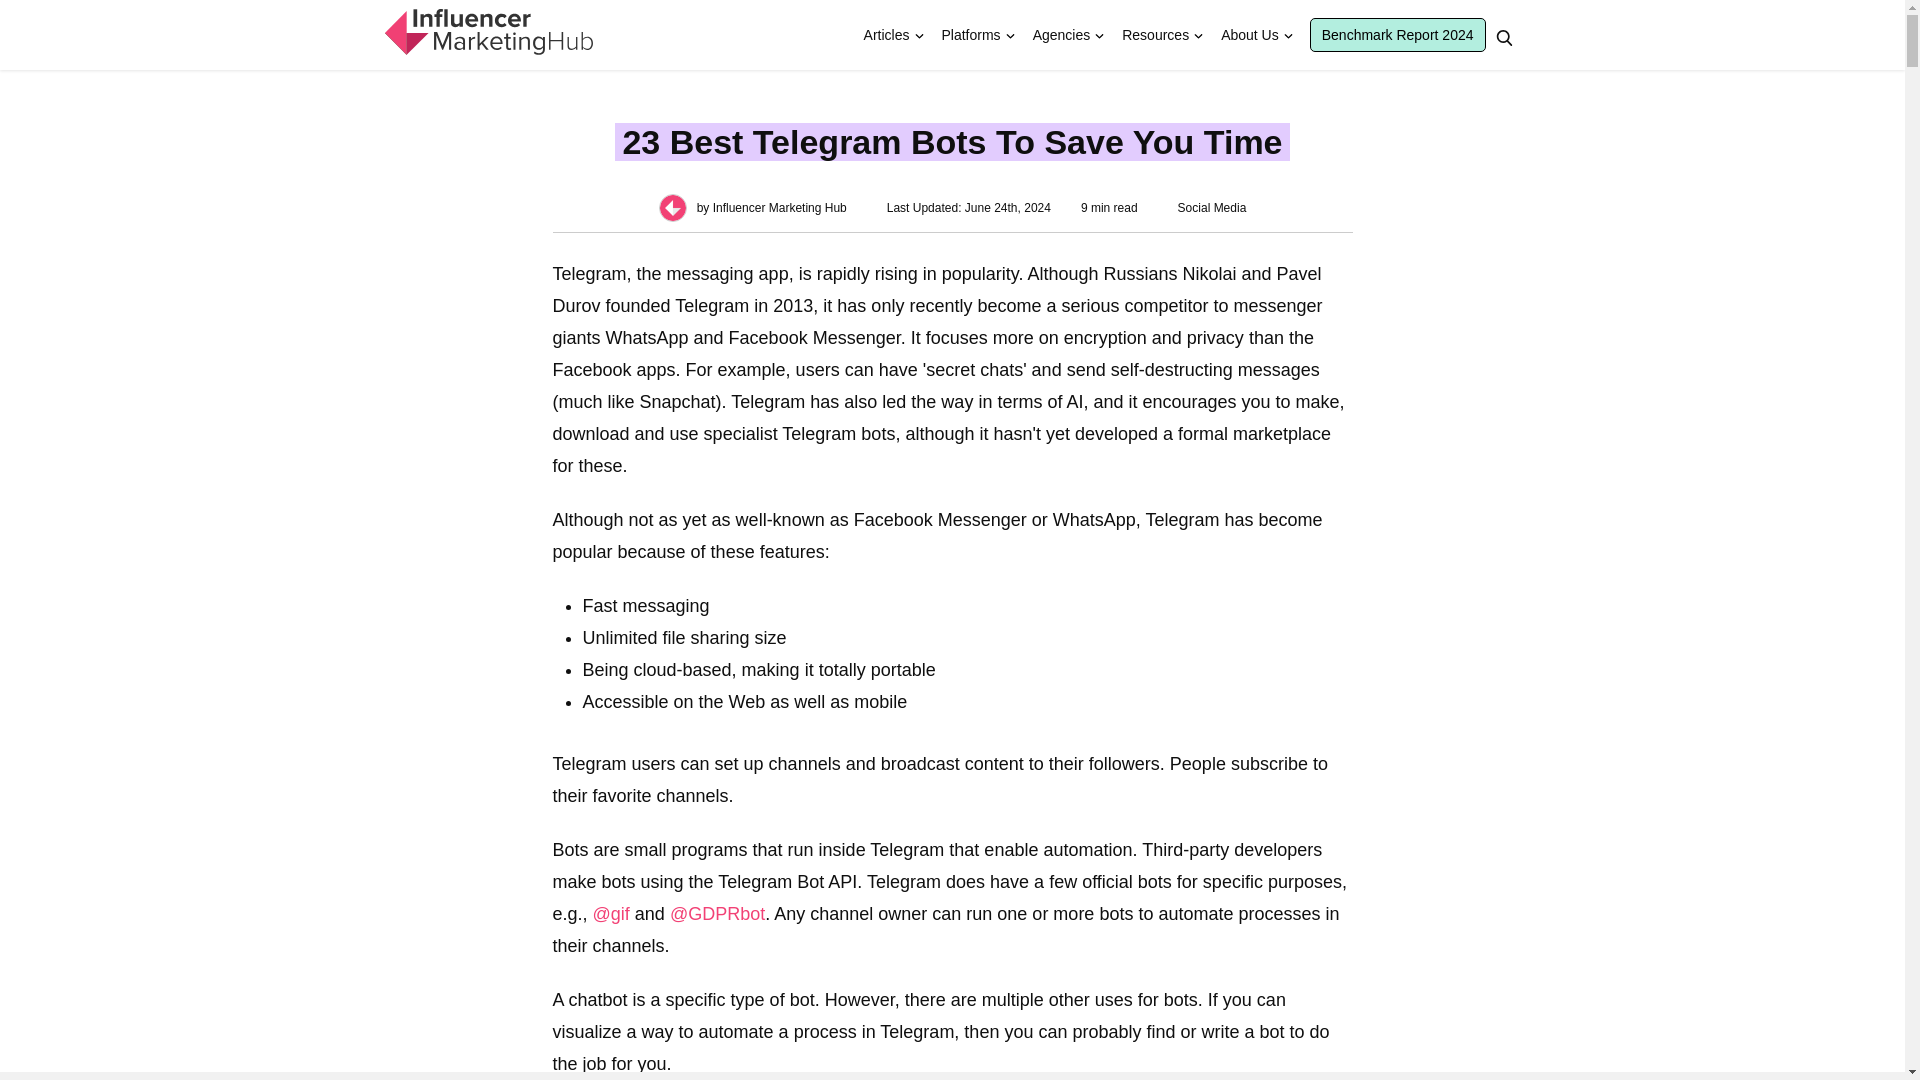  I want to click on Platforms, so click(971, 35).